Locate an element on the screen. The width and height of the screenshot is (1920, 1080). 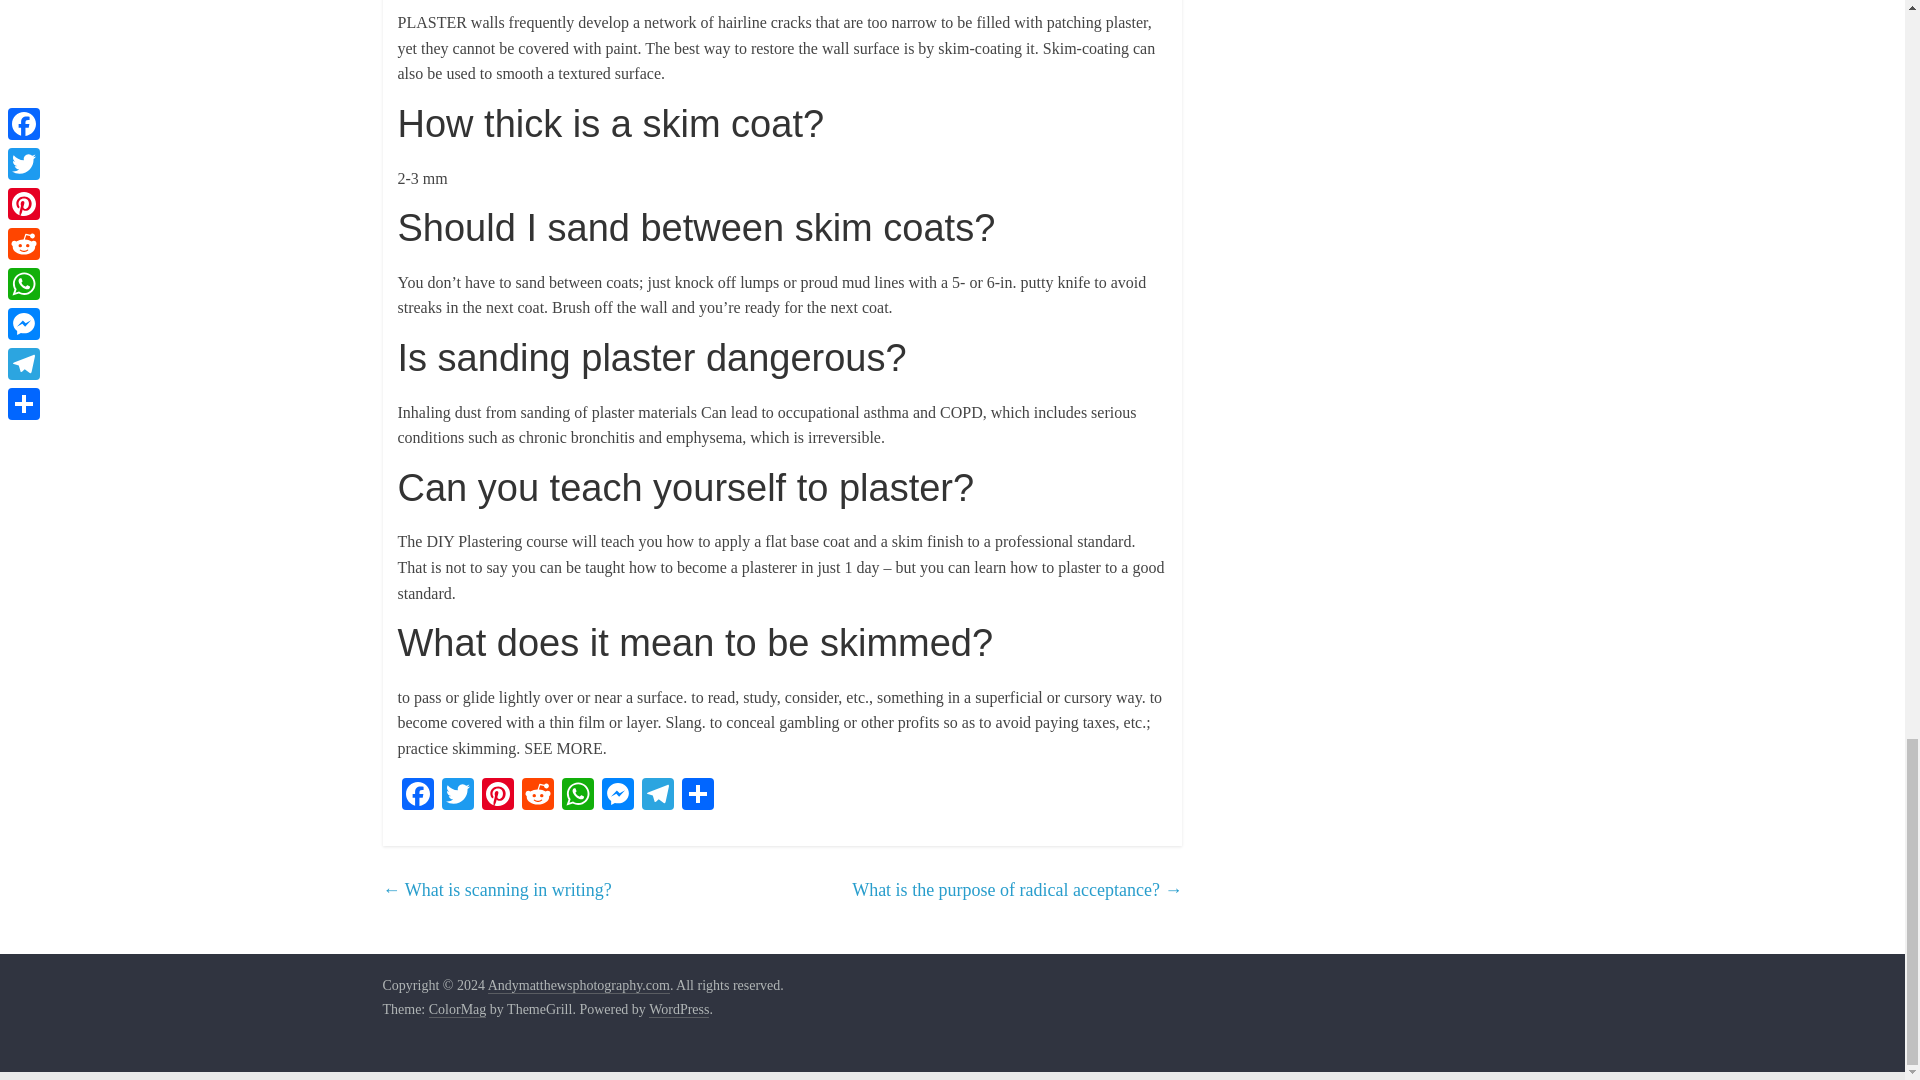
Twitter is located at coordinates (458, 796).